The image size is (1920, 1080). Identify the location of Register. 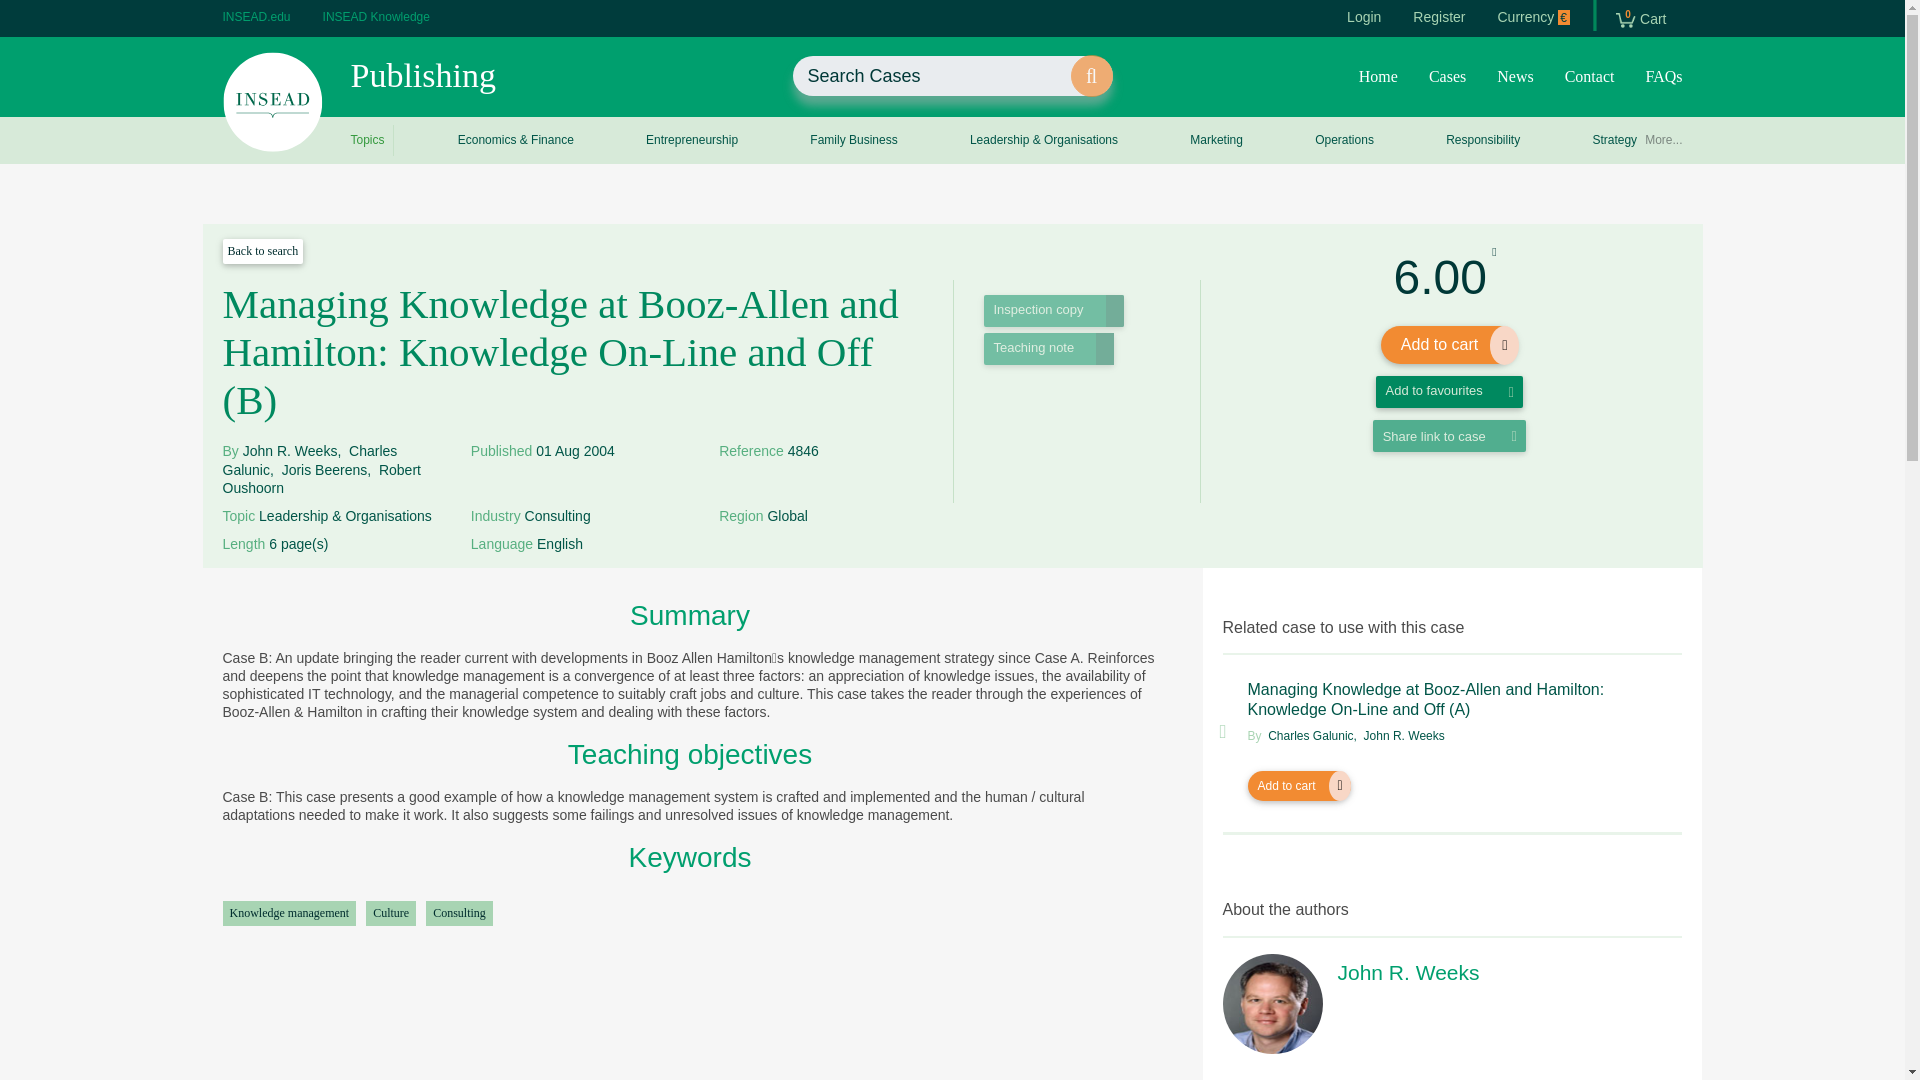
(376, 16).